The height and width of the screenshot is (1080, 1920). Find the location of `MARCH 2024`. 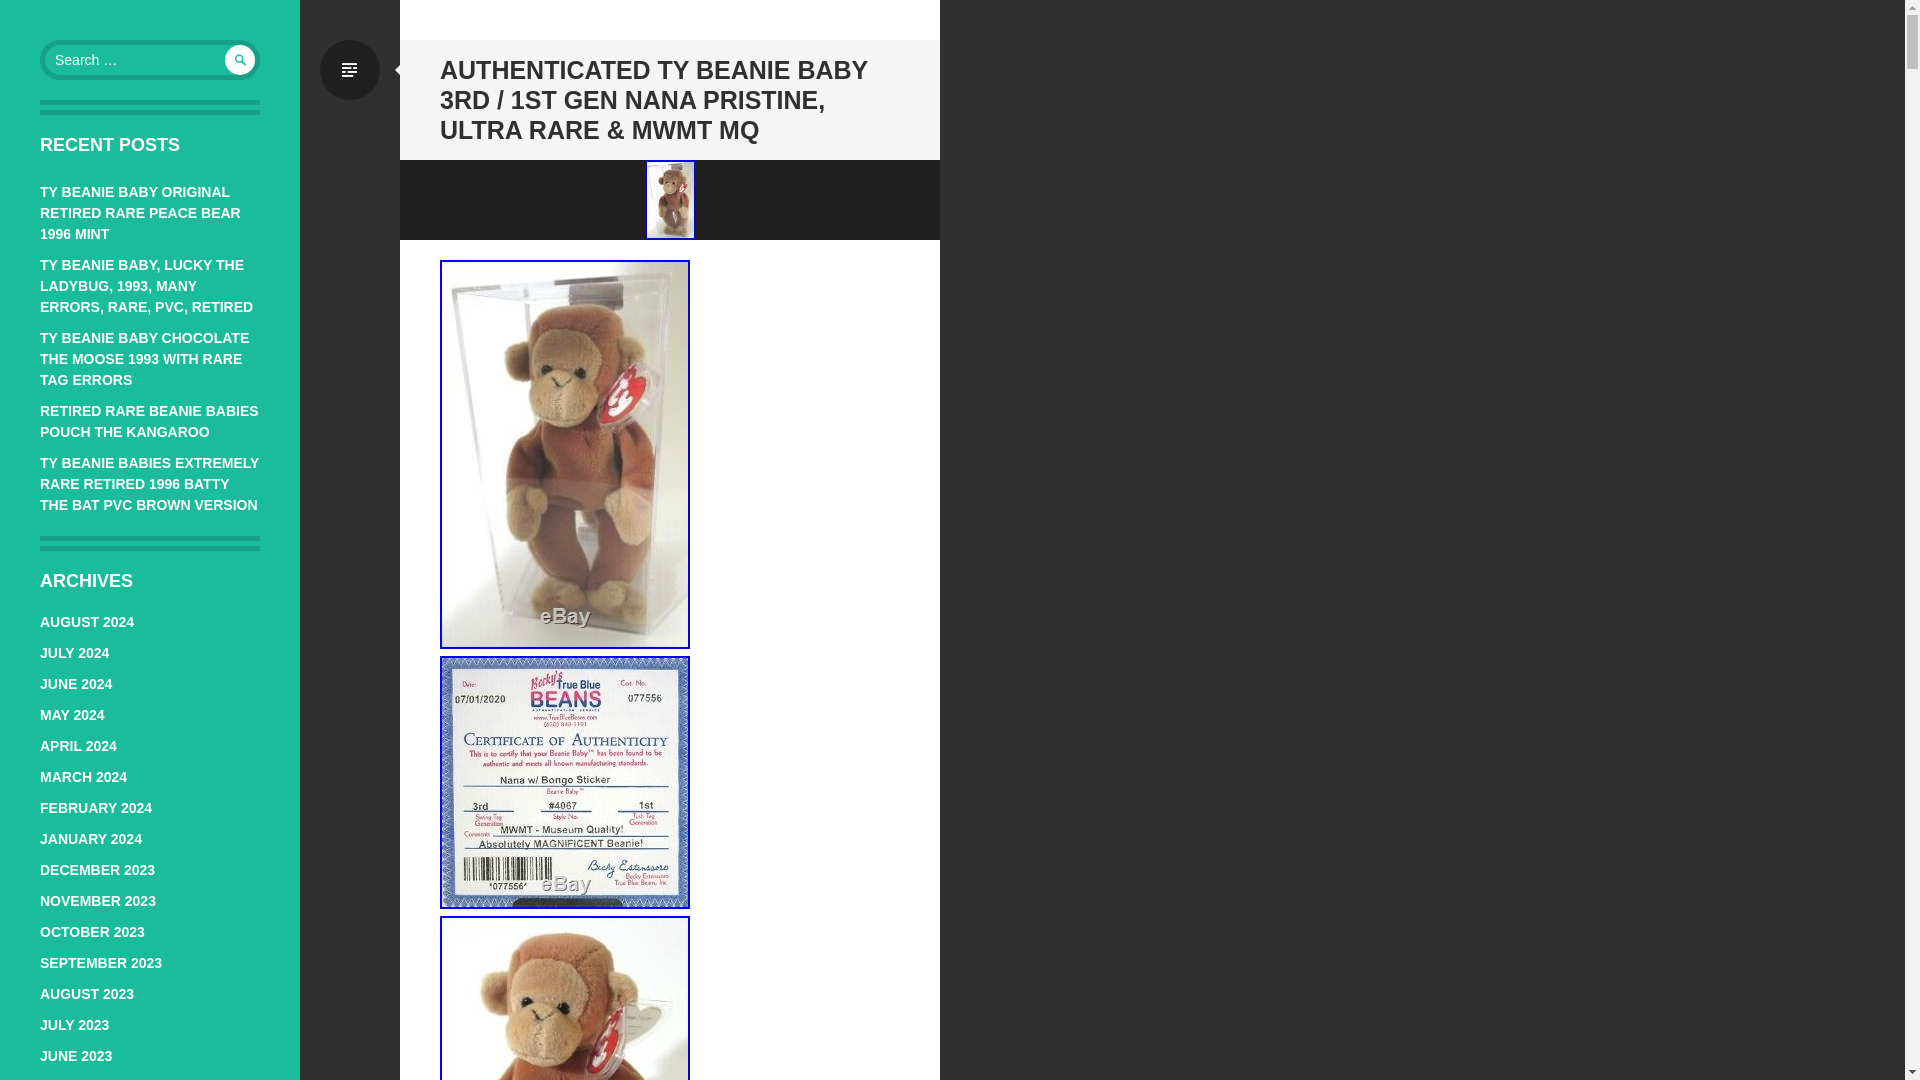

MARCH 2024 is located at coordinates (83, 776).